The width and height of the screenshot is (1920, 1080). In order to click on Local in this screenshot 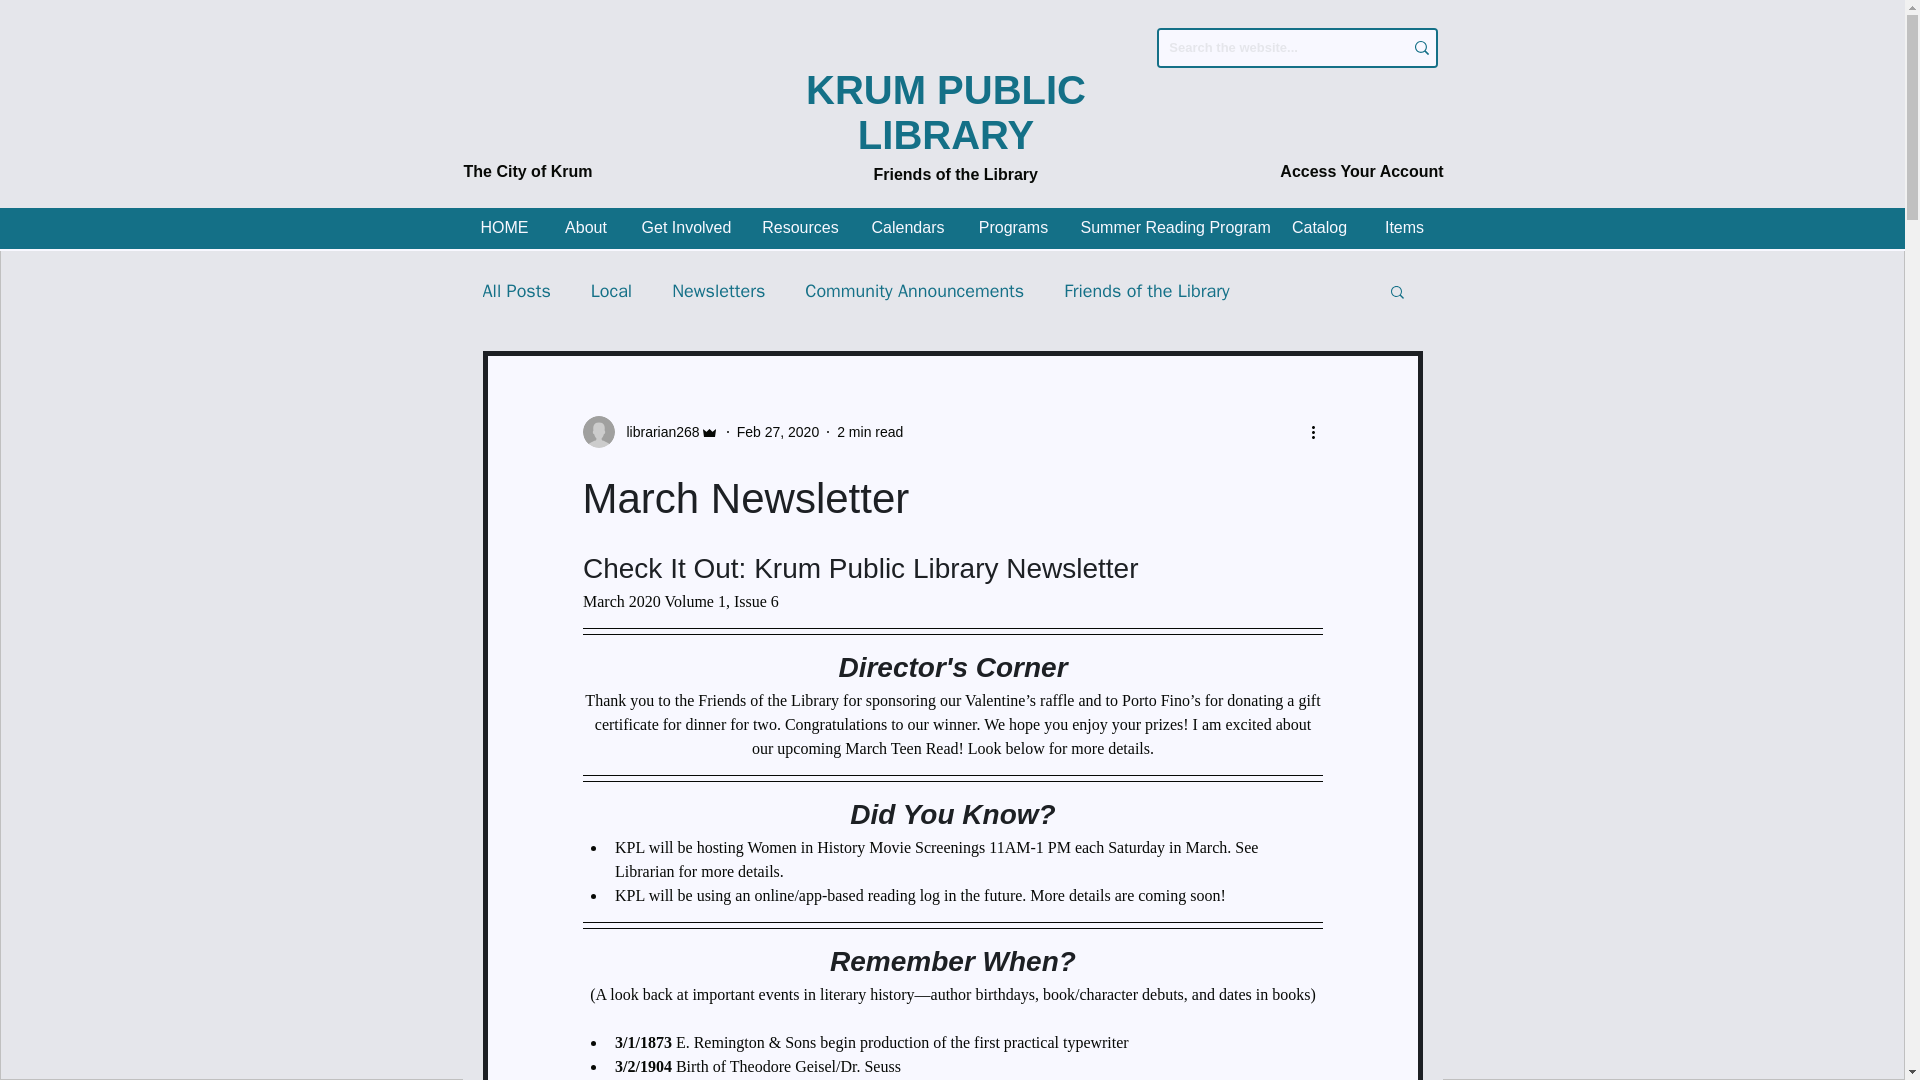, I will do `click(611, 290)`.